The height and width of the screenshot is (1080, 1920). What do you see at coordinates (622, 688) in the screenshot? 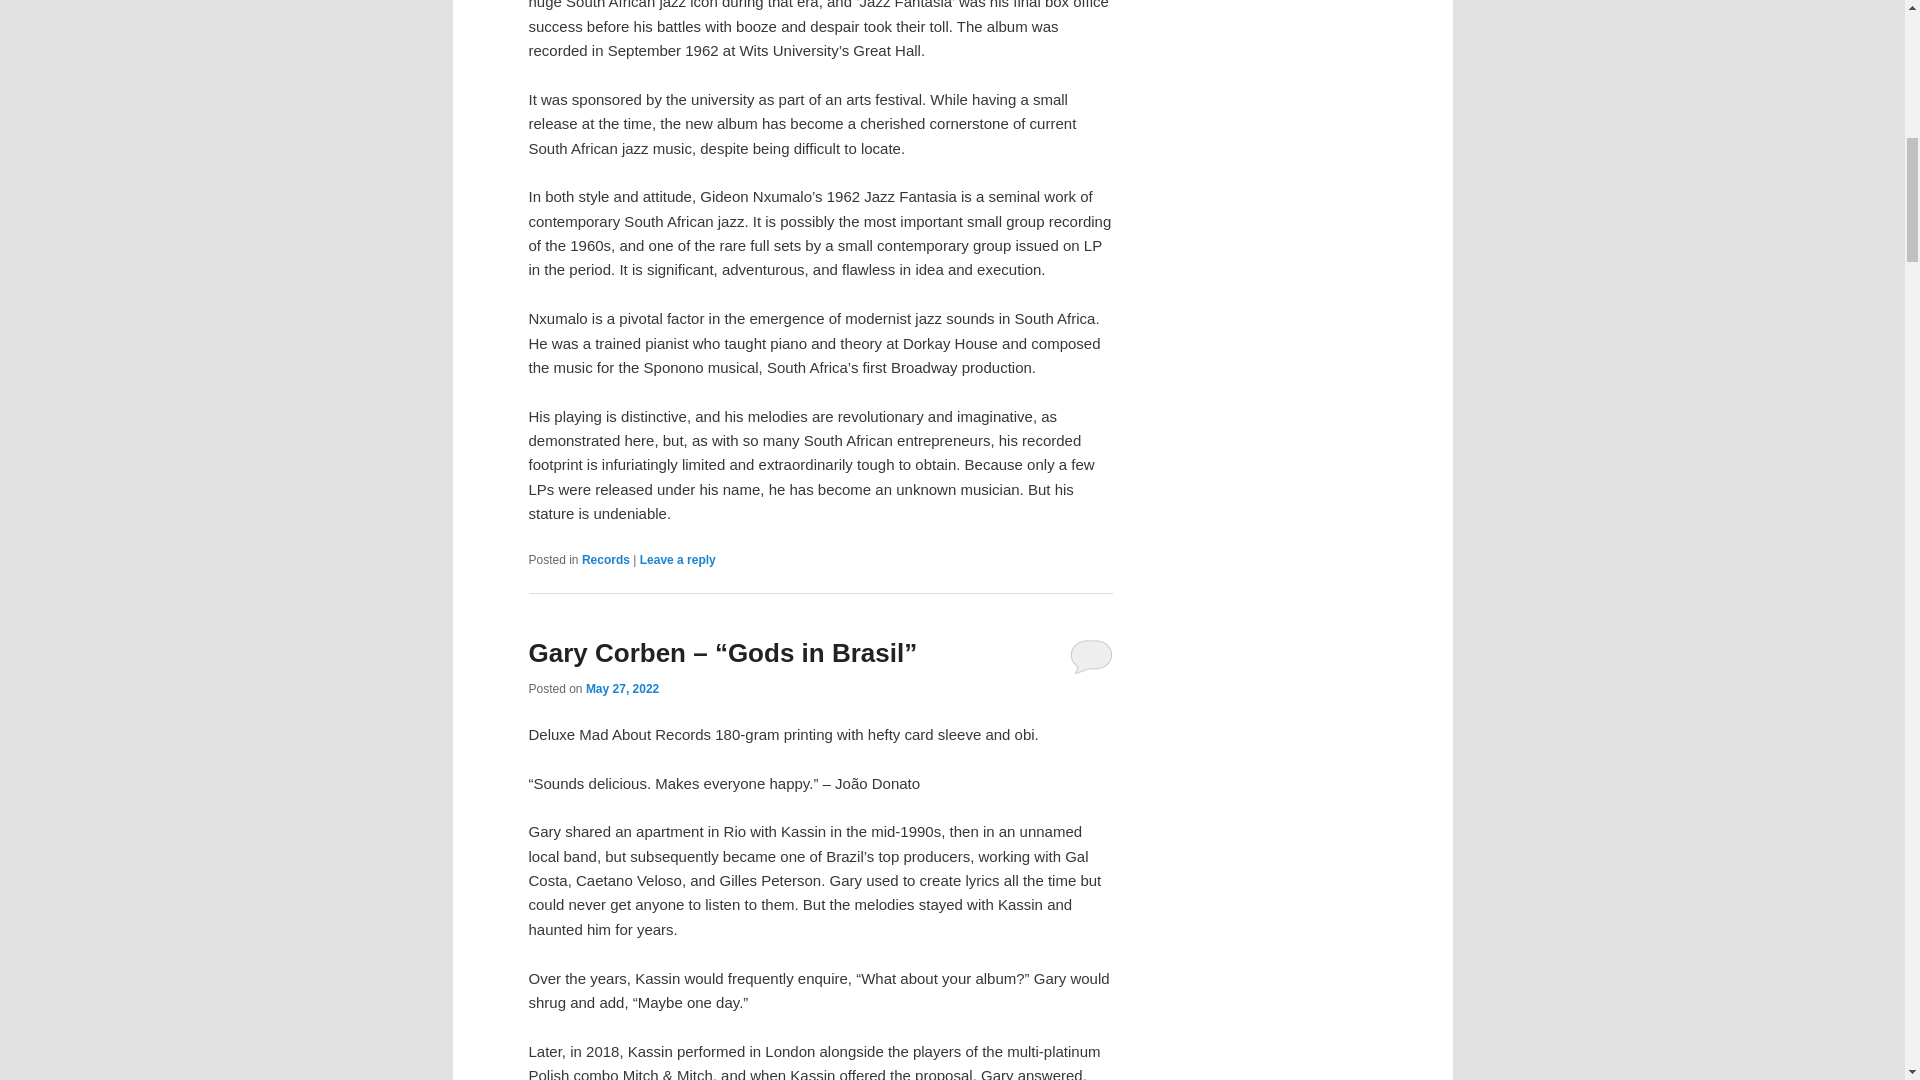
I see `May 27, 2022` at bounding box center [622, 688].